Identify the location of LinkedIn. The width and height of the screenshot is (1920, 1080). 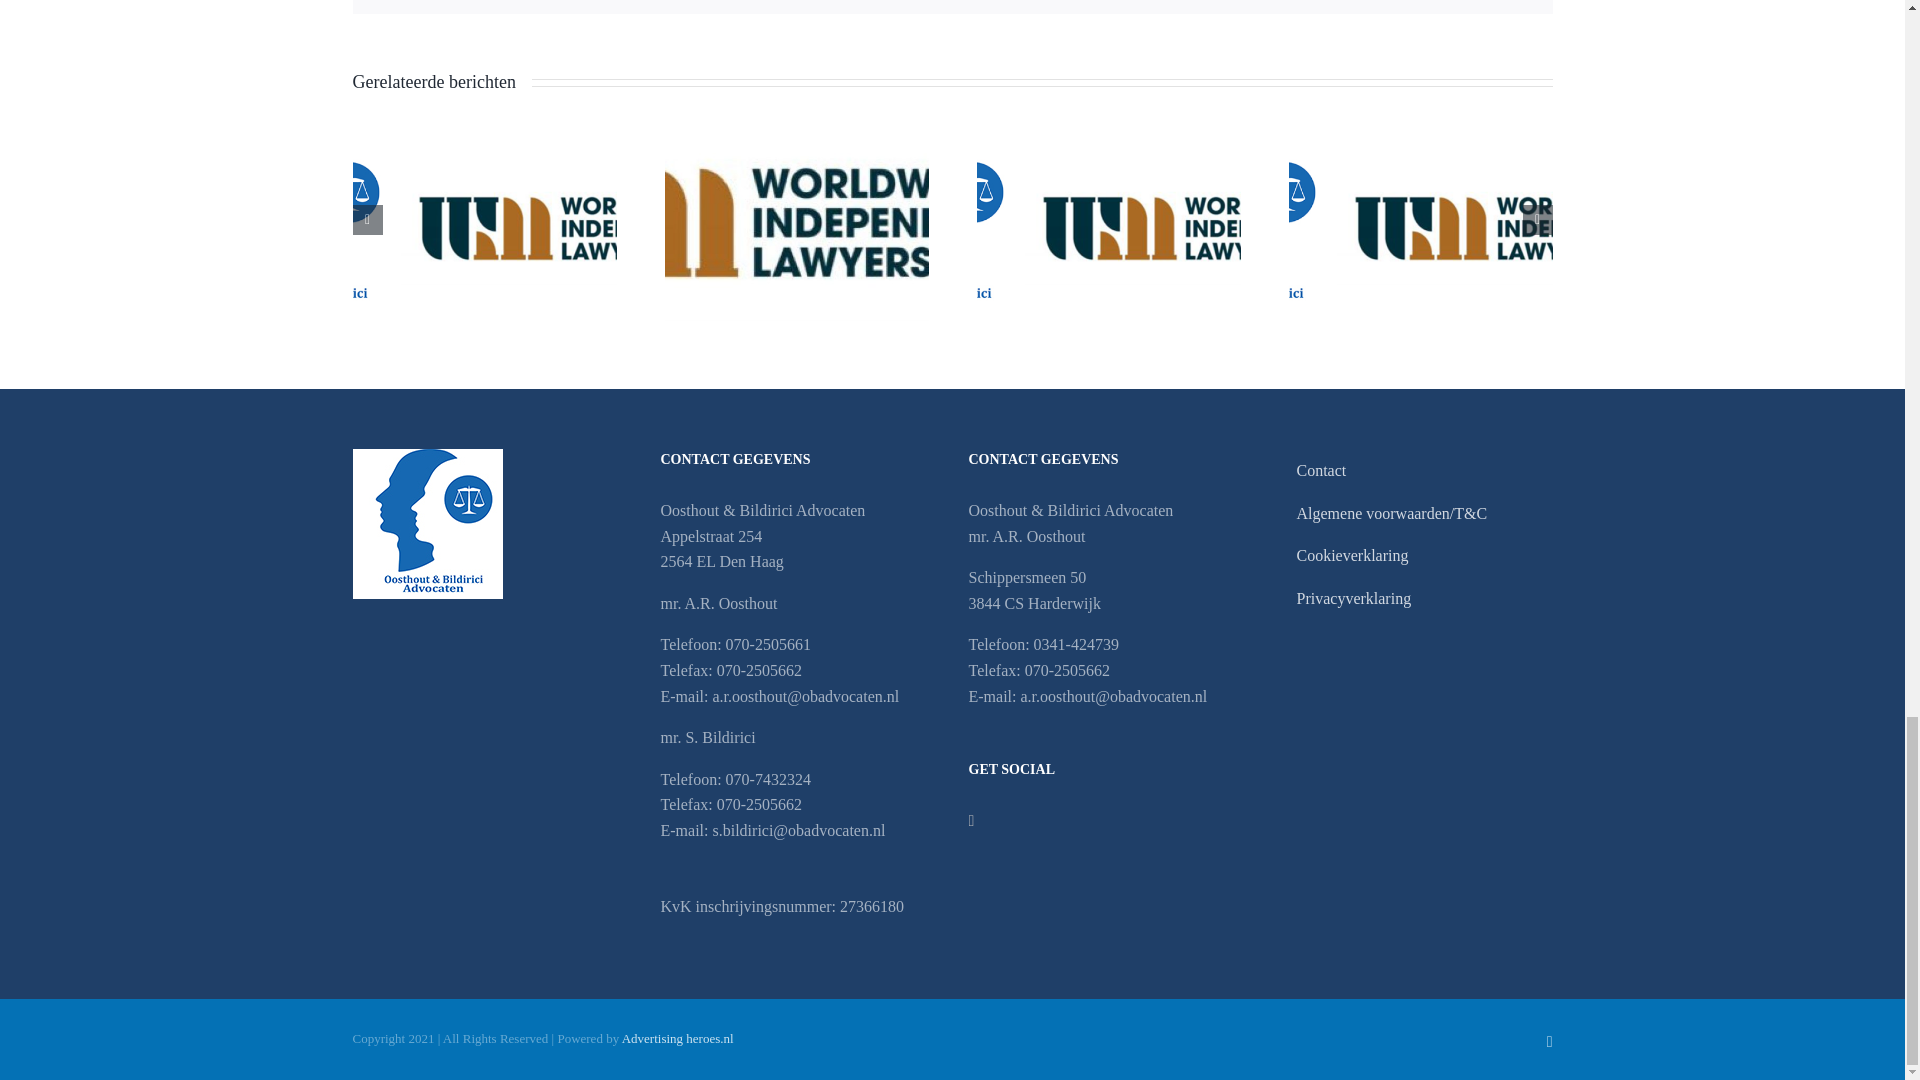
(1550, 1041).